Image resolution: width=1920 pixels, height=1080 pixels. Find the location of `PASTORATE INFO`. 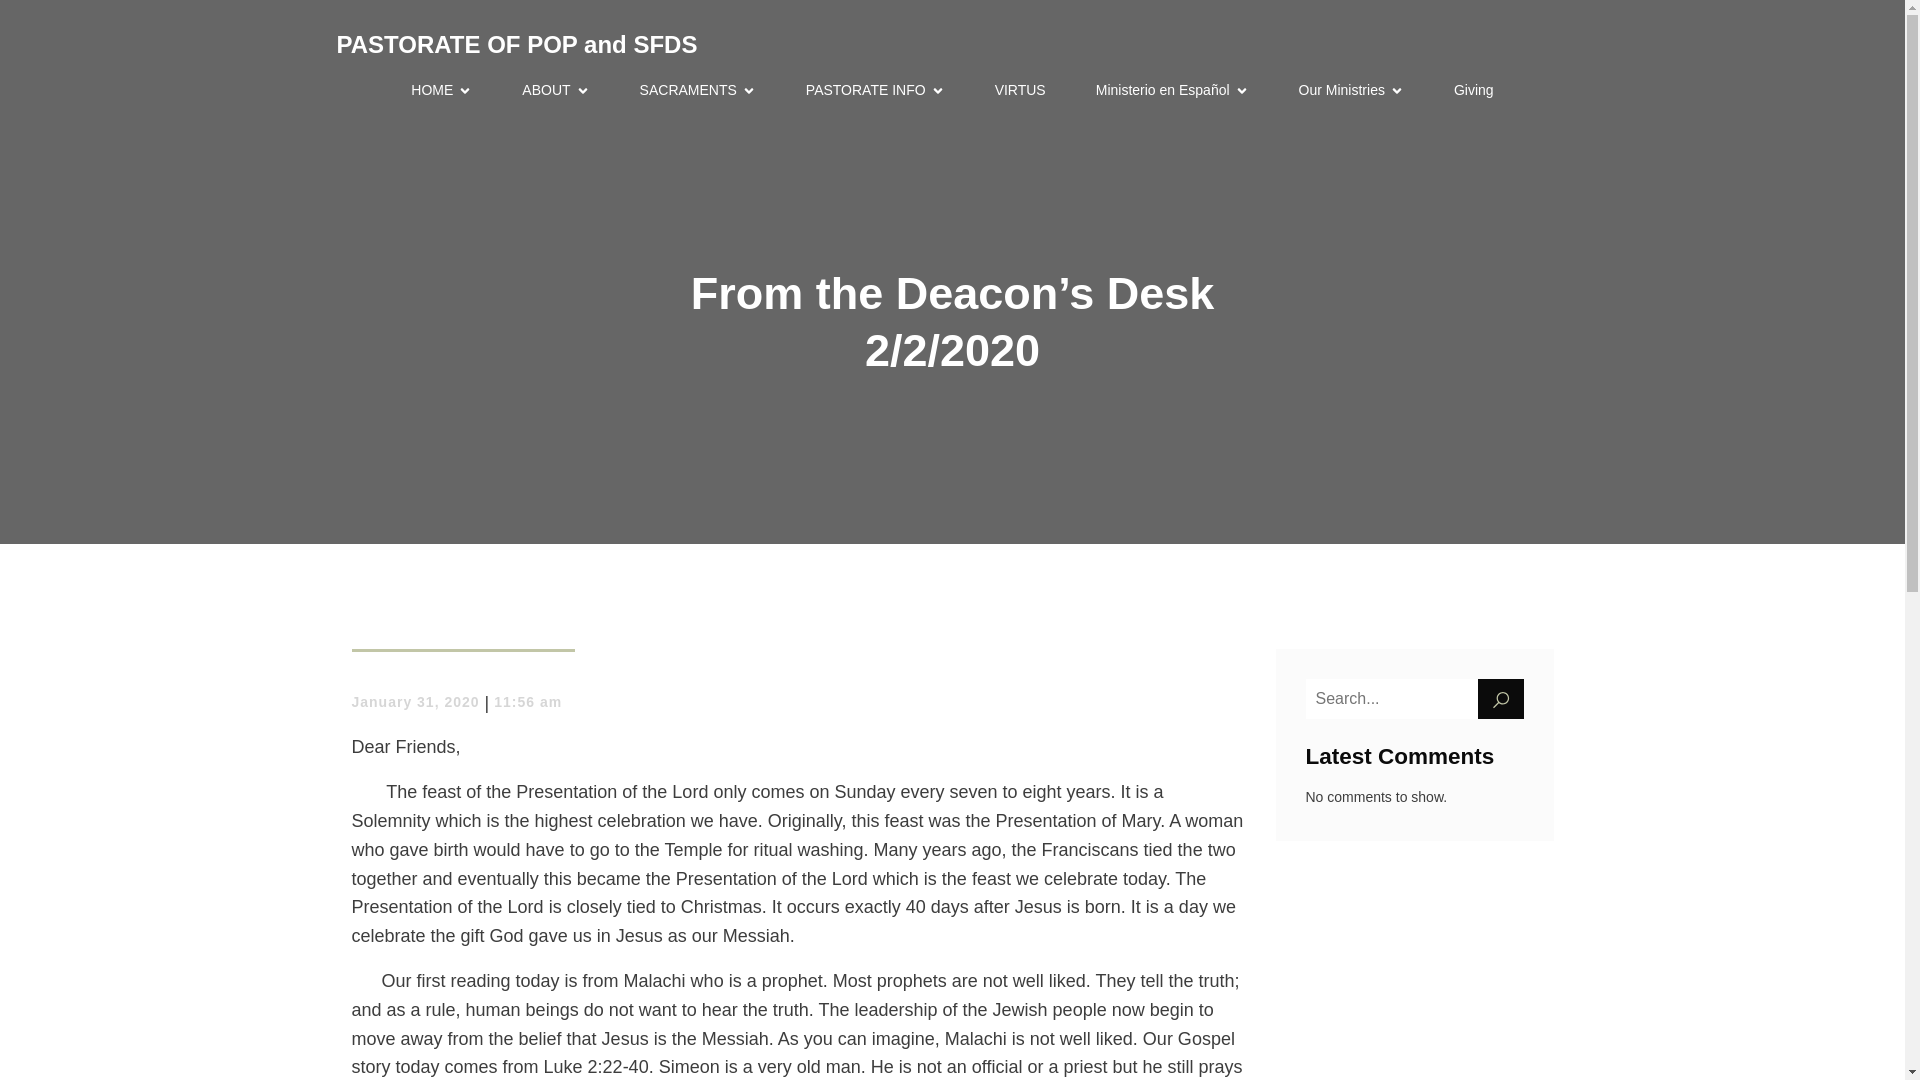

PASTORATE INFO is located at coordinates (875, 90).